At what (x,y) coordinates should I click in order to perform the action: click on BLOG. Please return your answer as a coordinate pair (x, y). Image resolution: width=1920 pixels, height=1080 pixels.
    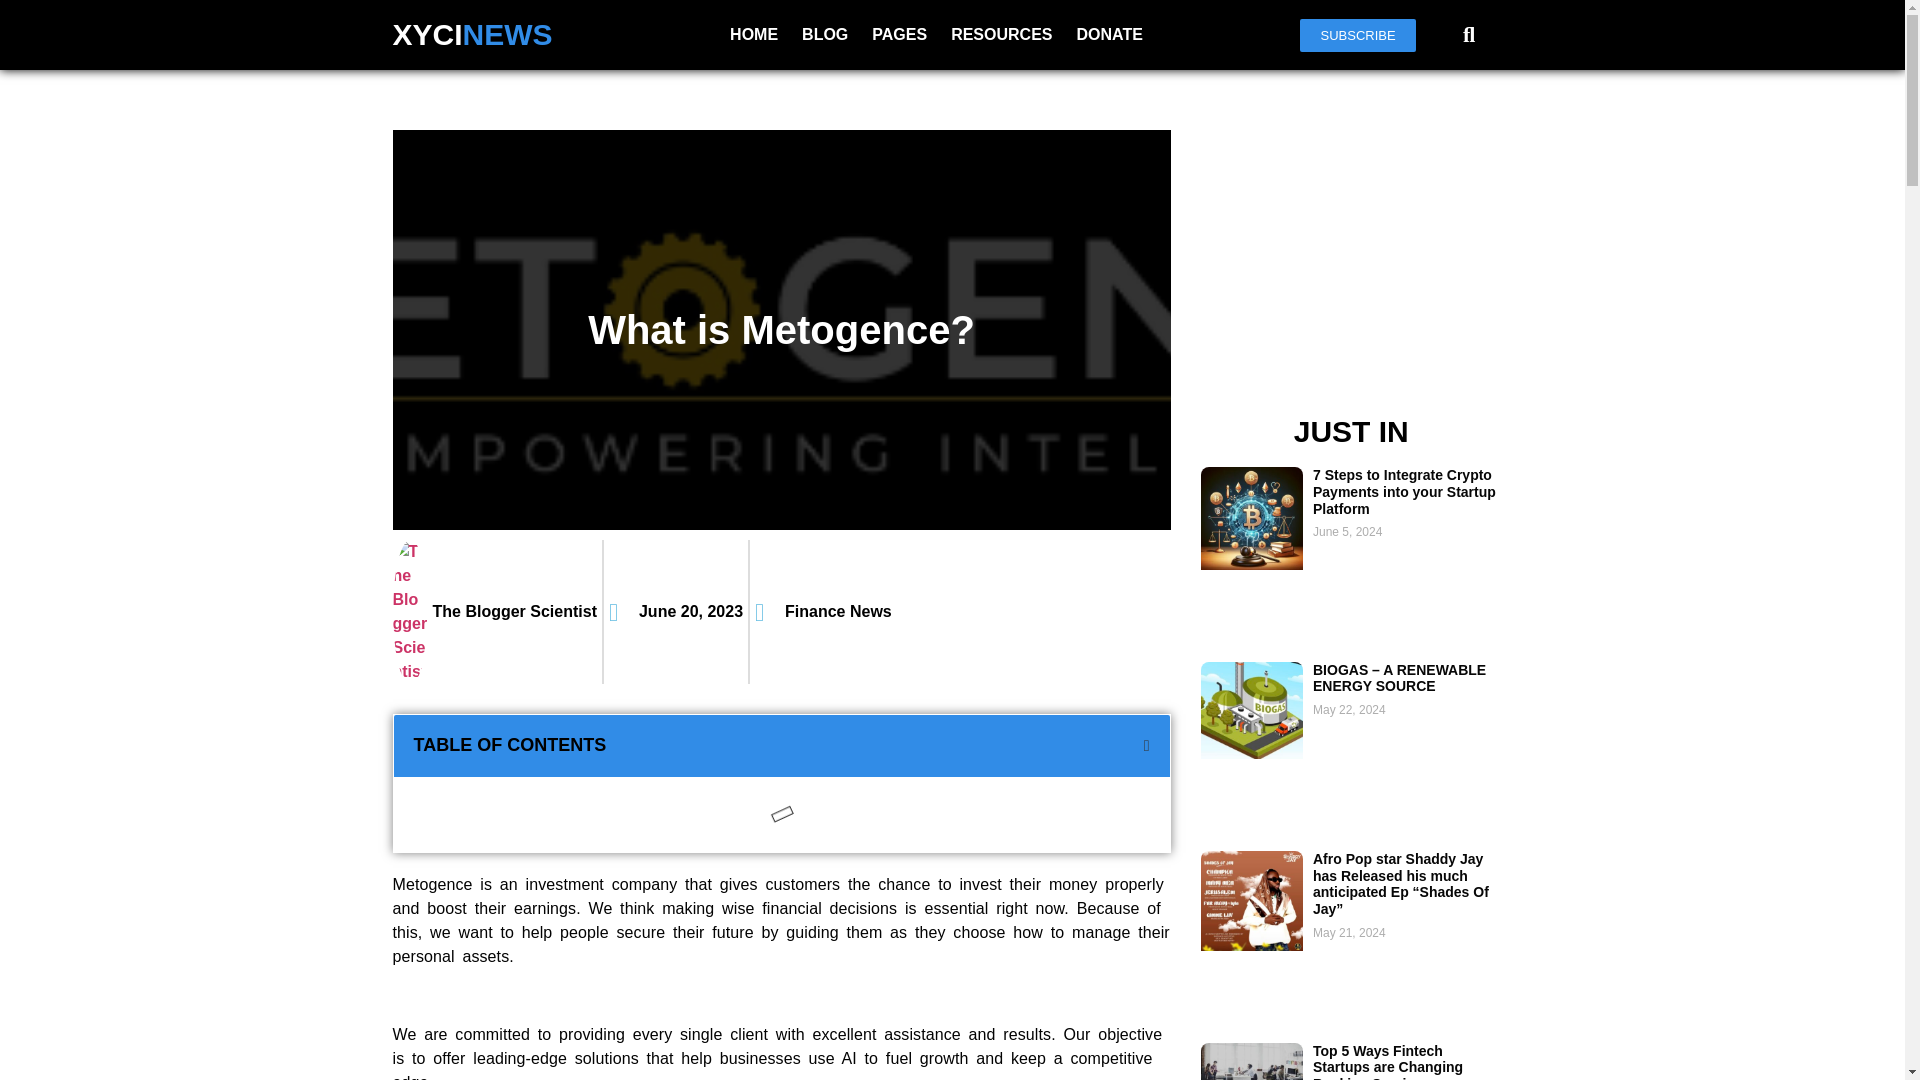
    Looking at the image, I should click on (824, 34).